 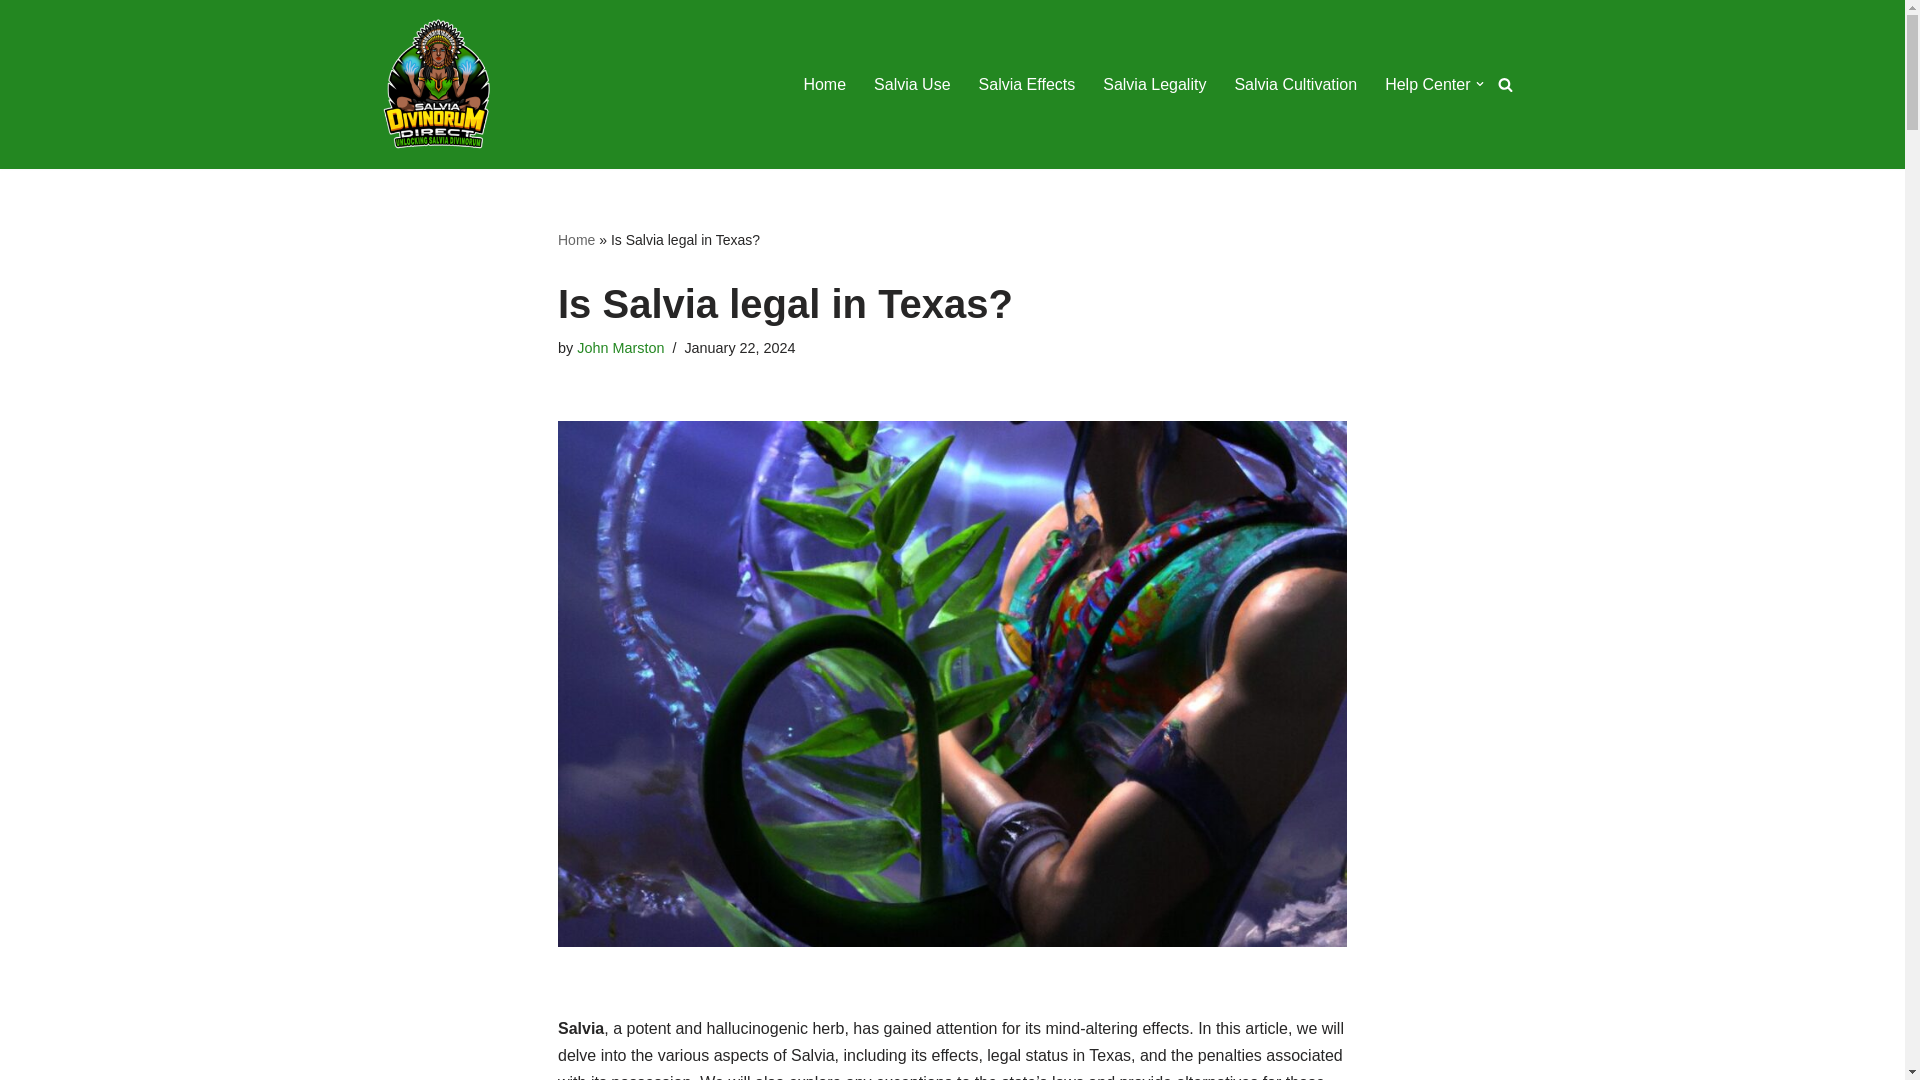 What do you see at coordinates (824, 84) in the screenshot?
I see `Home` at bounding box center [824, 84].